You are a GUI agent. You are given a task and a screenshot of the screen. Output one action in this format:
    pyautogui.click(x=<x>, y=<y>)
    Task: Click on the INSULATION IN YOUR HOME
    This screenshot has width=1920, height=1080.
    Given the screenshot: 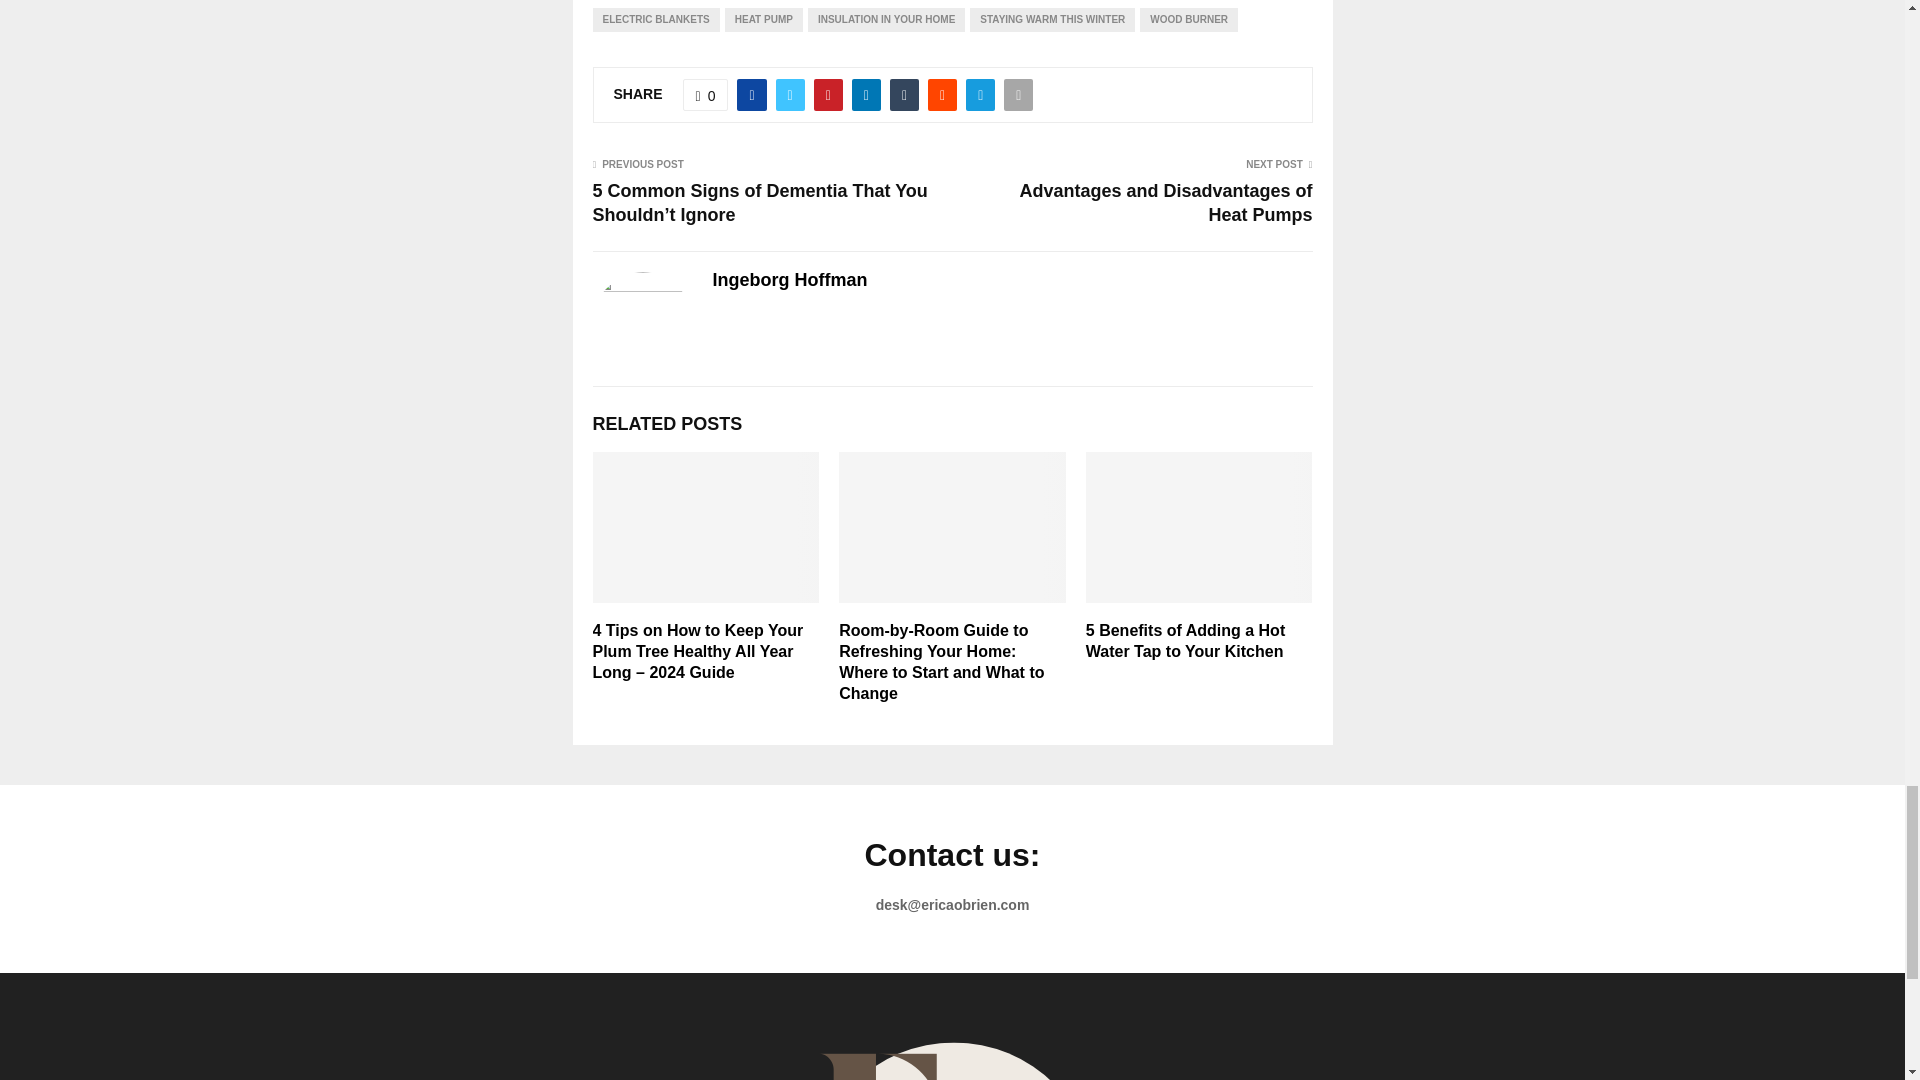 What is the action you would take?
    pyautogui.click(x=886, y=20)
    